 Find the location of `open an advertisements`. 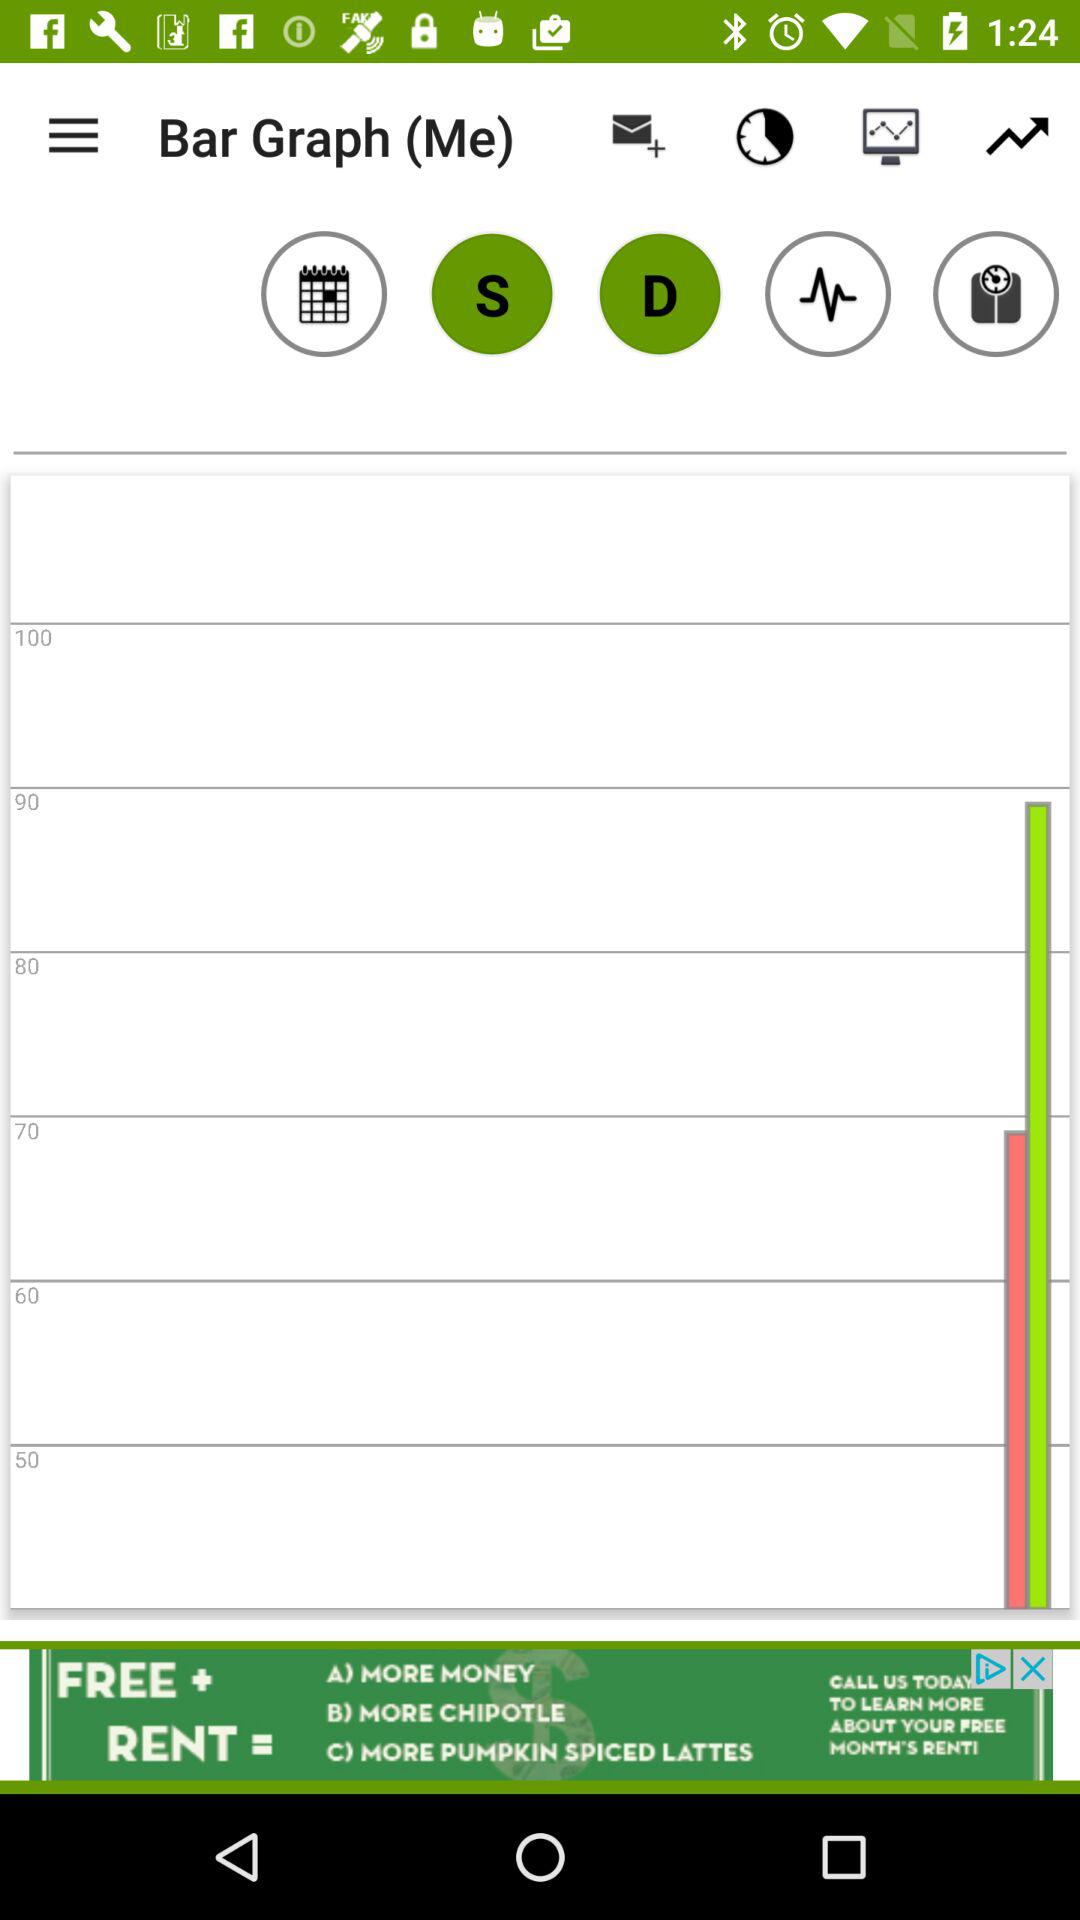

open an advertisements is located at coordinates (540, 1714).